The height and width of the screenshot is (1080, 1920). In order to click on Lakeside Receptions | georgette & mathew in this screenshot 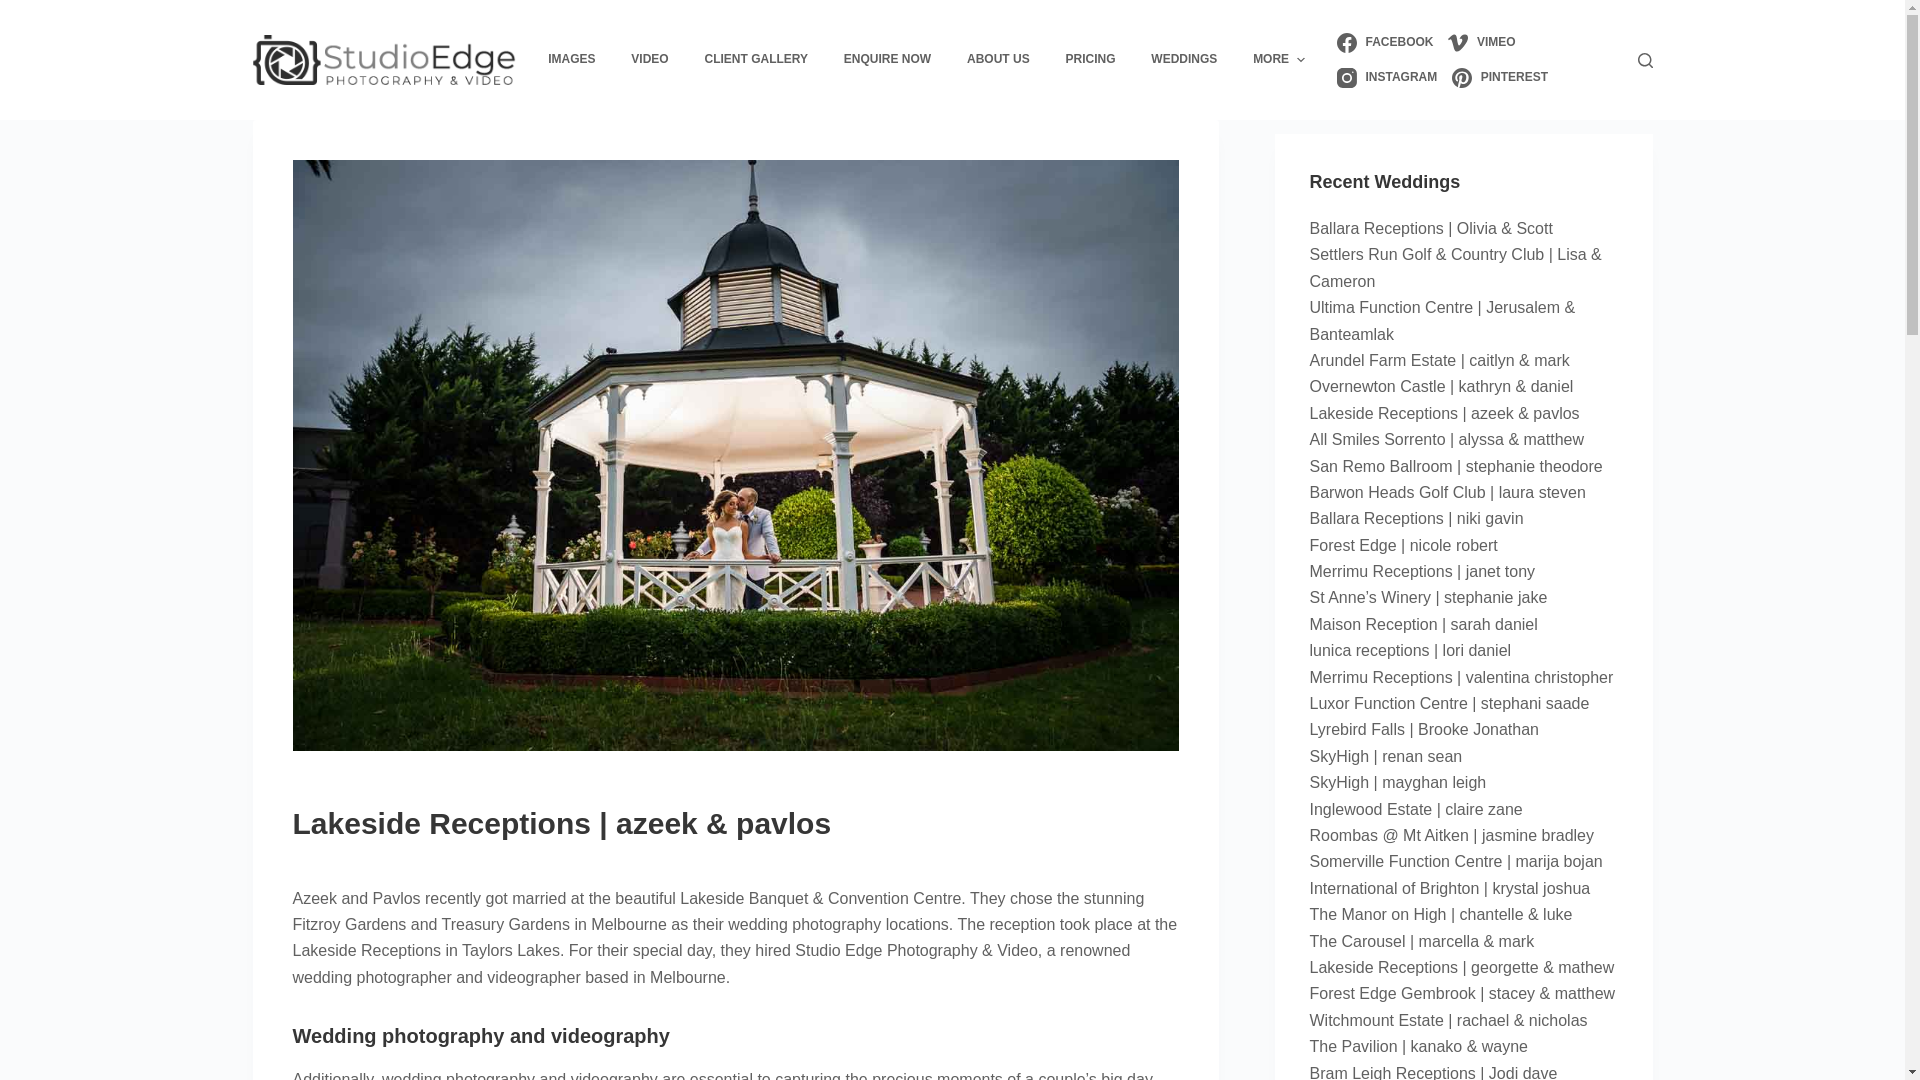, I will do `click(1462, 968)`.